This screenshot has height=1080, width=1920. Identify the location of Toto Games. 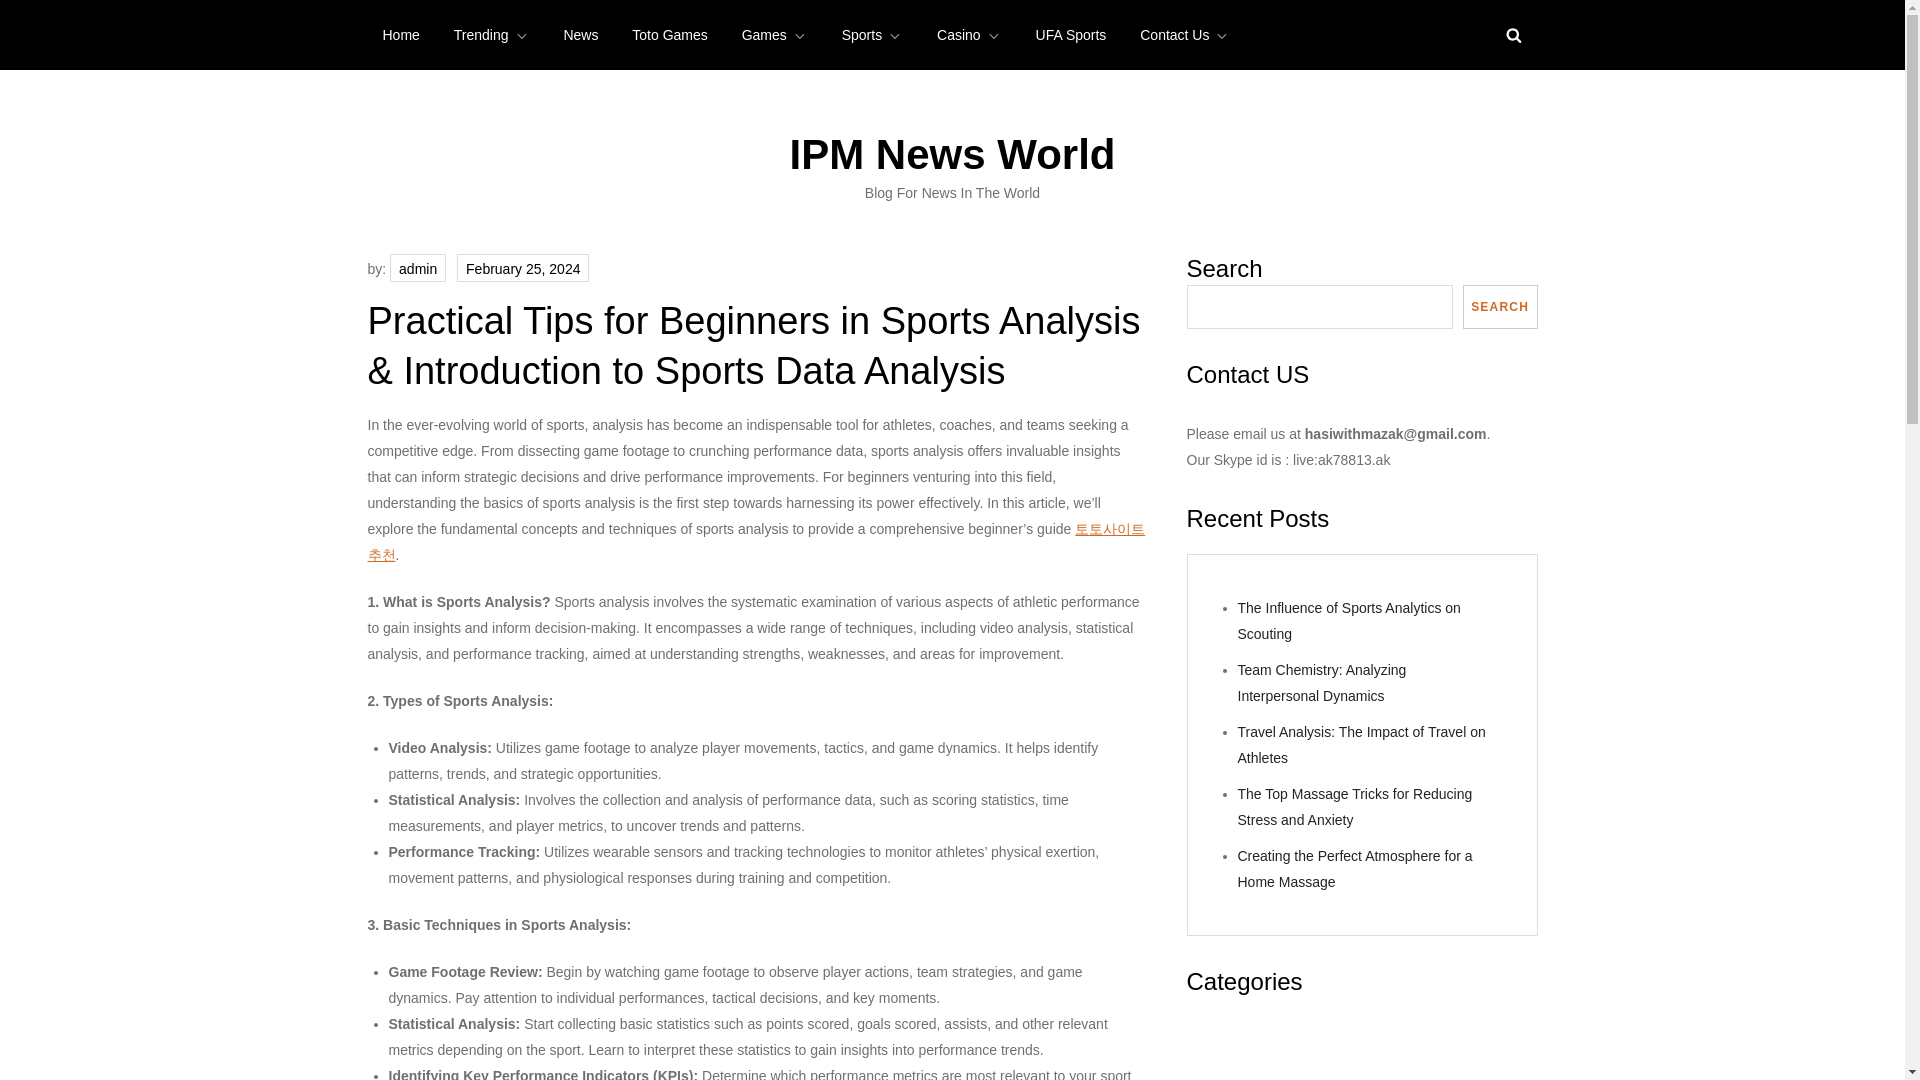
(668, 35).